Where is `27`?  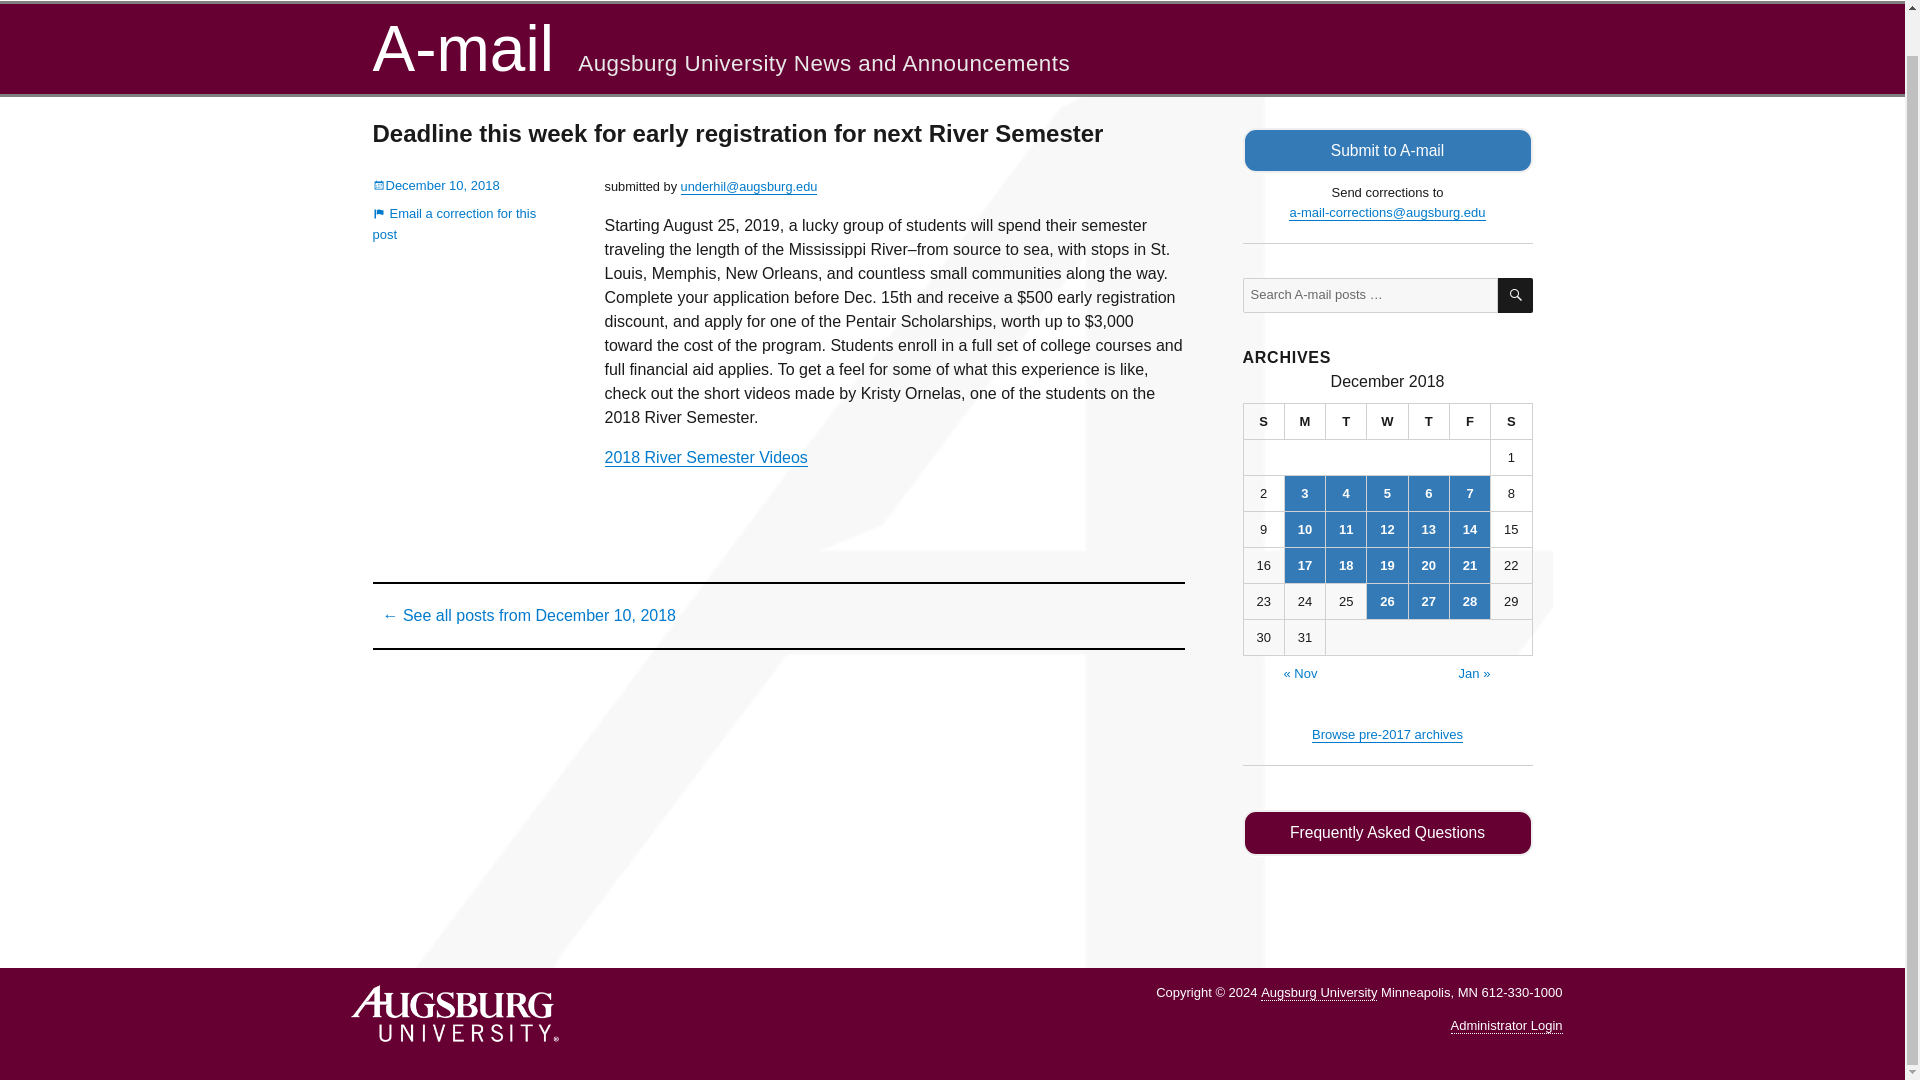
27 is located at coordinates (1429, 601).